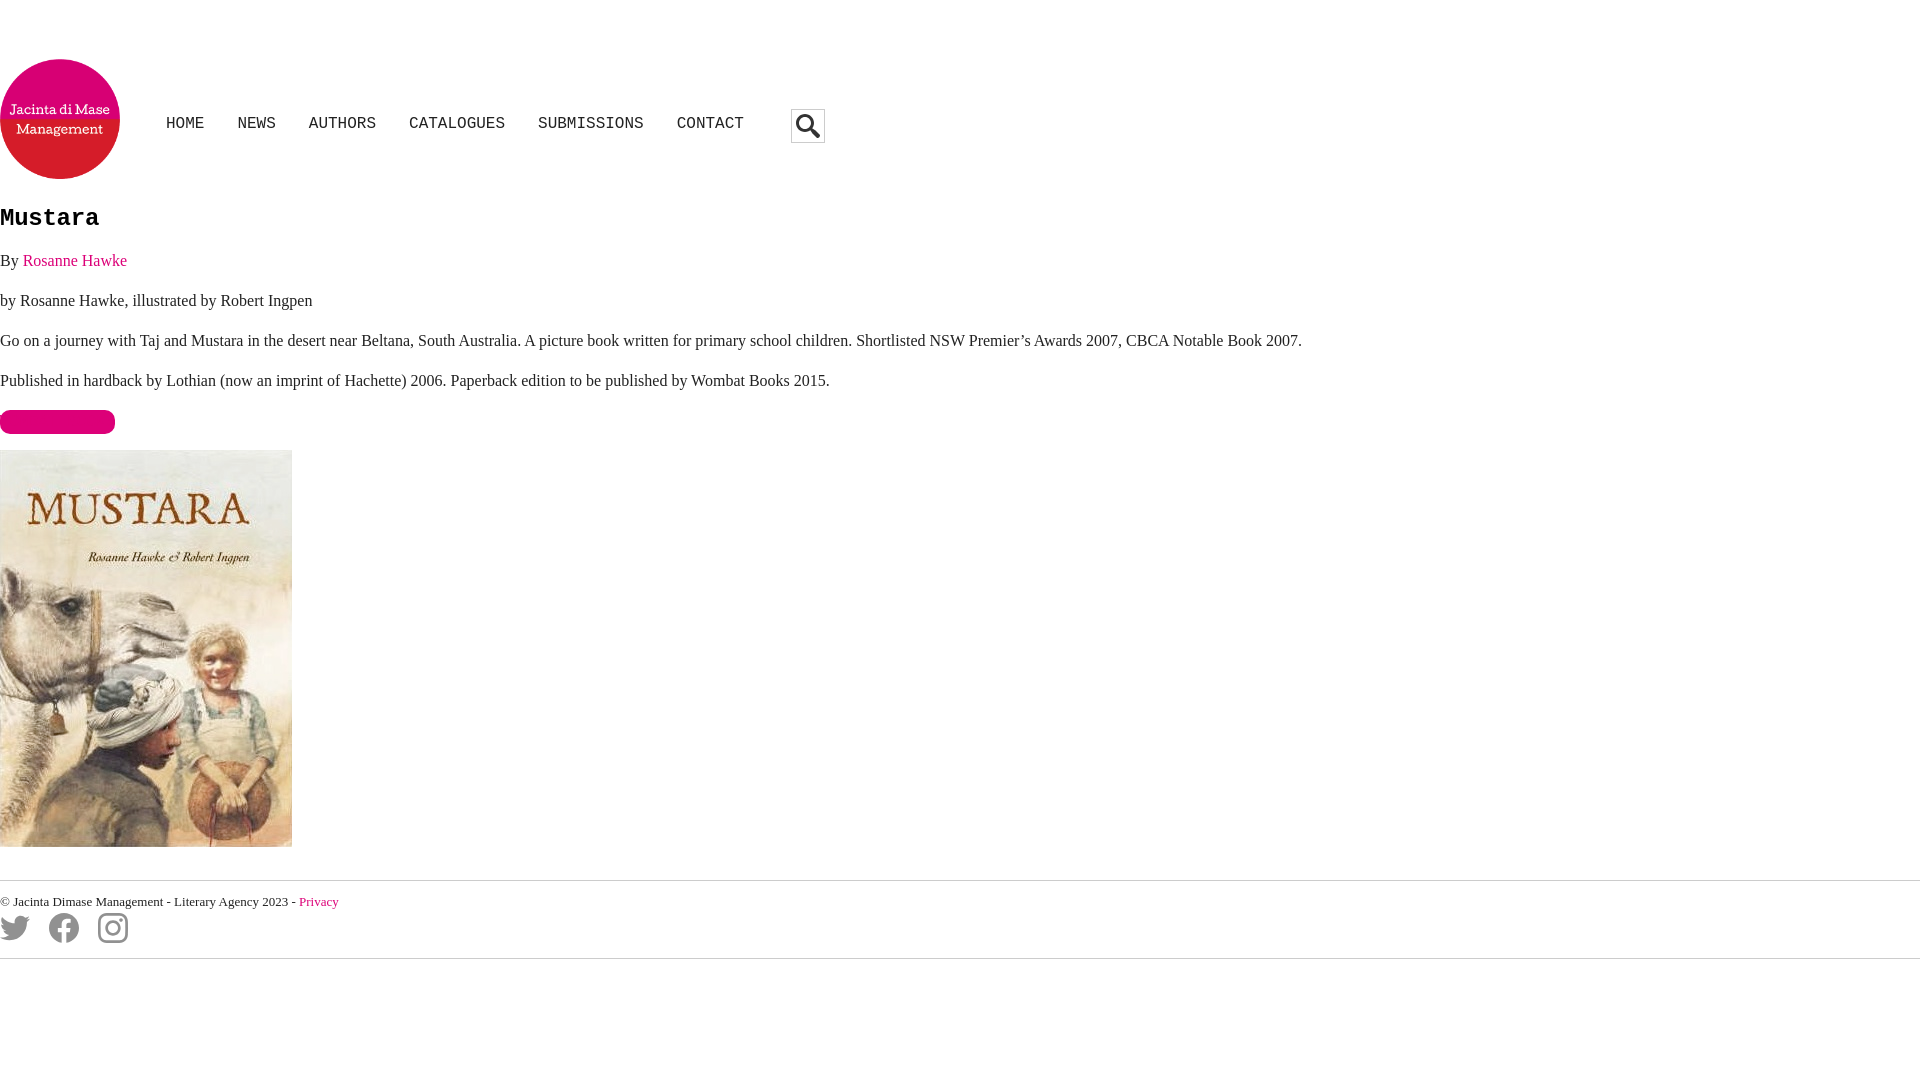  Describe the element at coordinates (15, 938) in the screenshot. I see `Twitter` at that location.